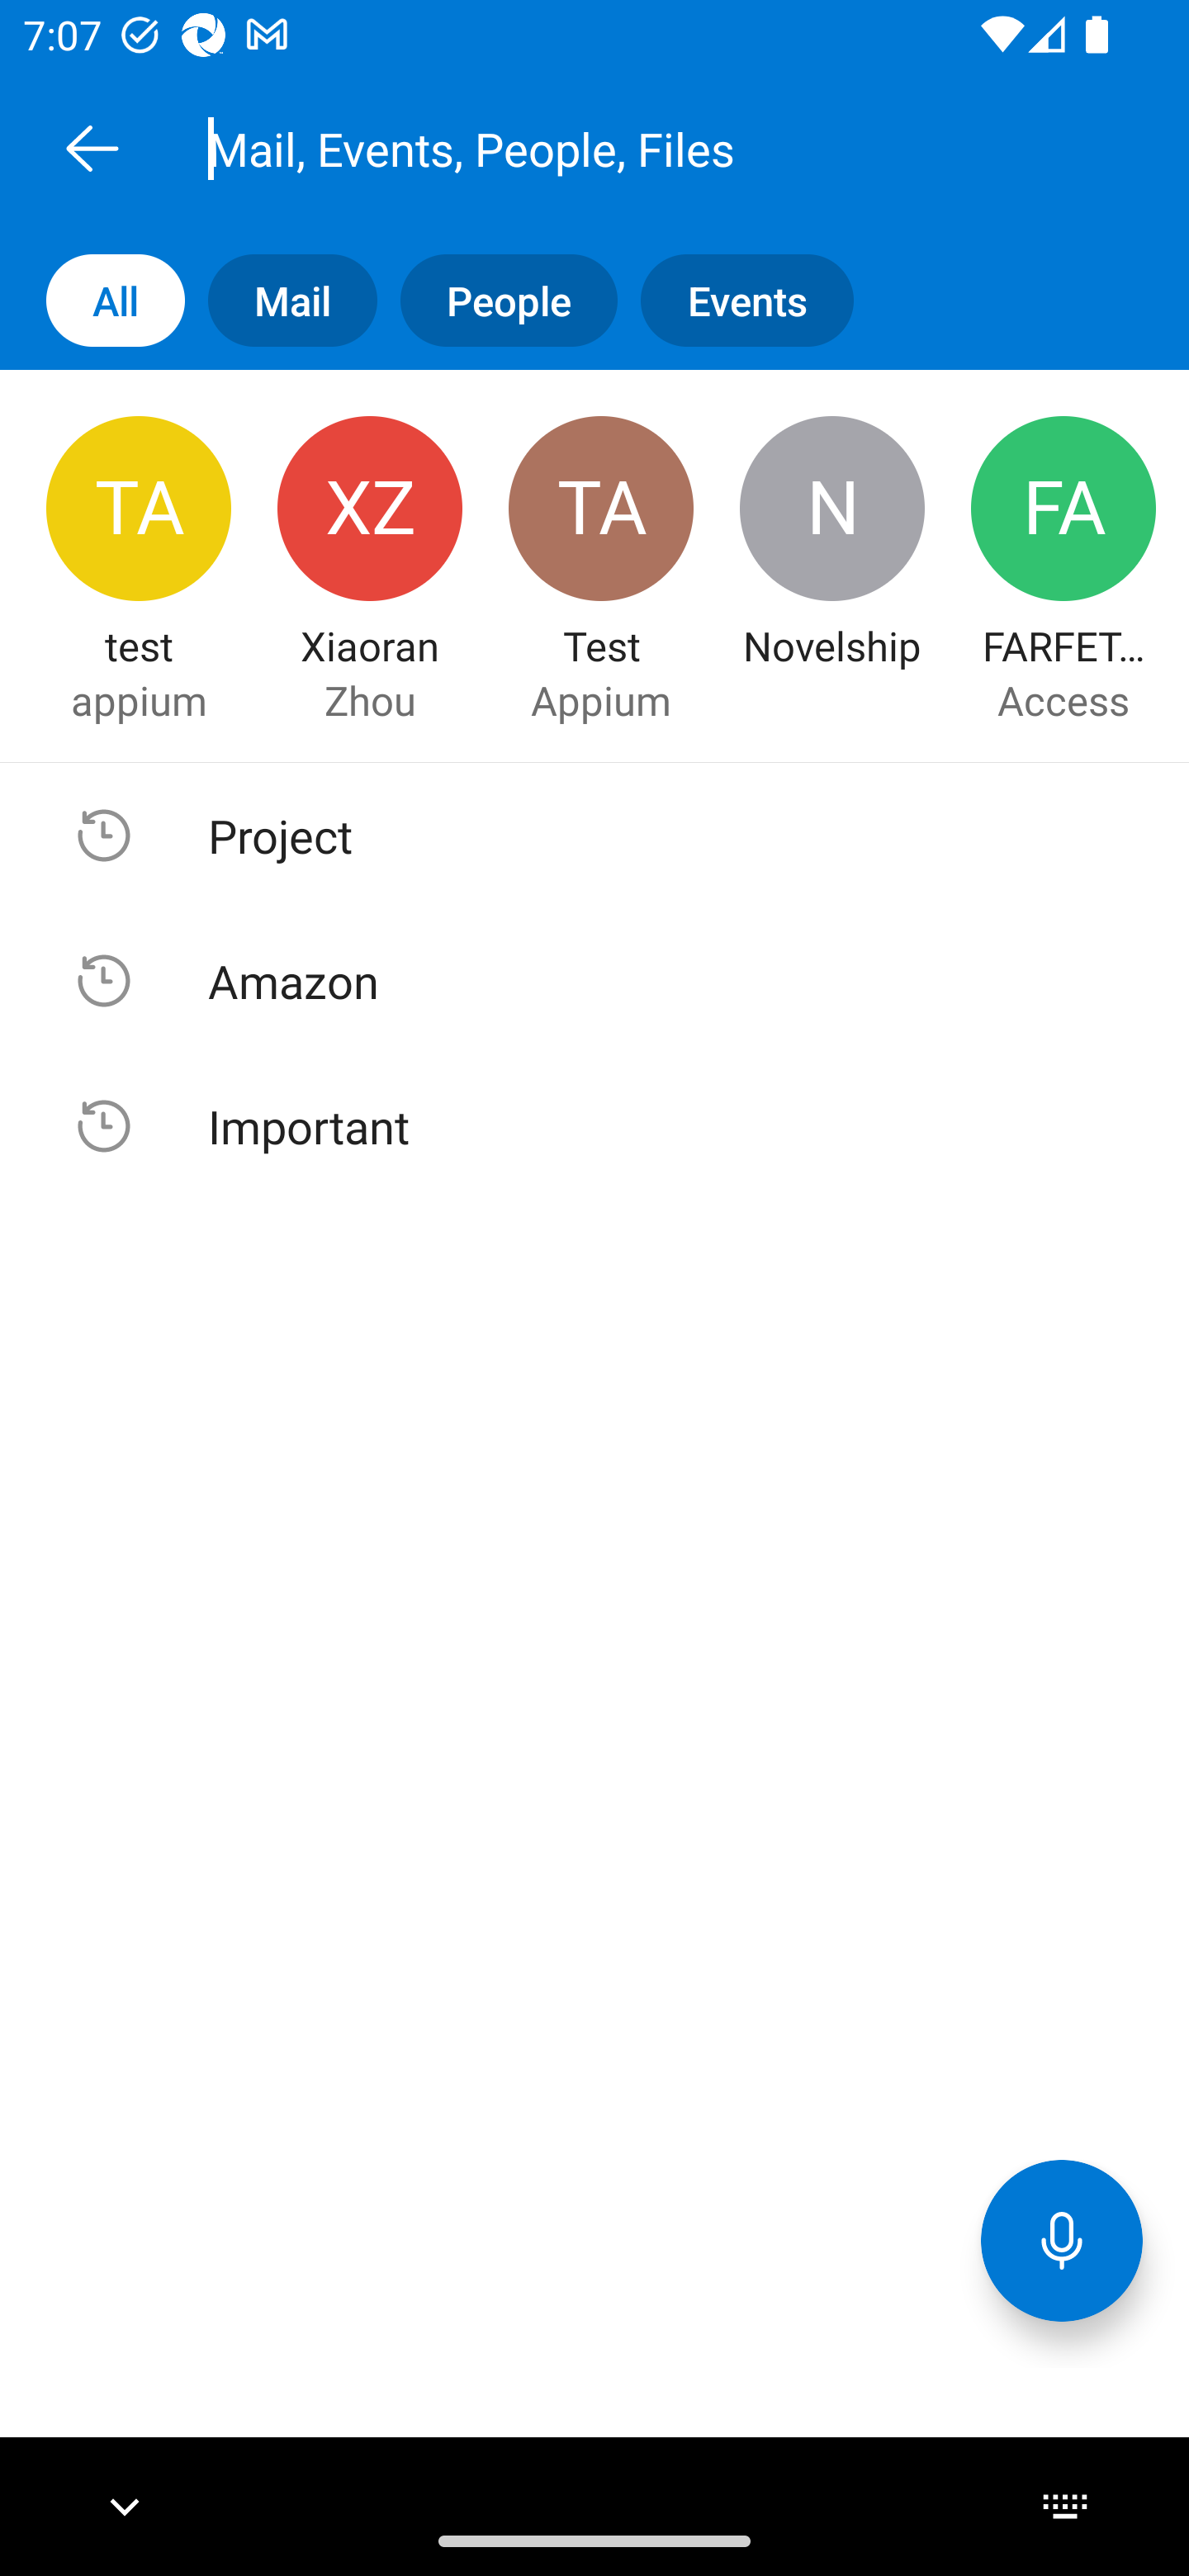 The image size is (1189, 2576). What do you see at coordinates (497, 301) in the screenshot?
I see `People` at bounding box center [497, 301].